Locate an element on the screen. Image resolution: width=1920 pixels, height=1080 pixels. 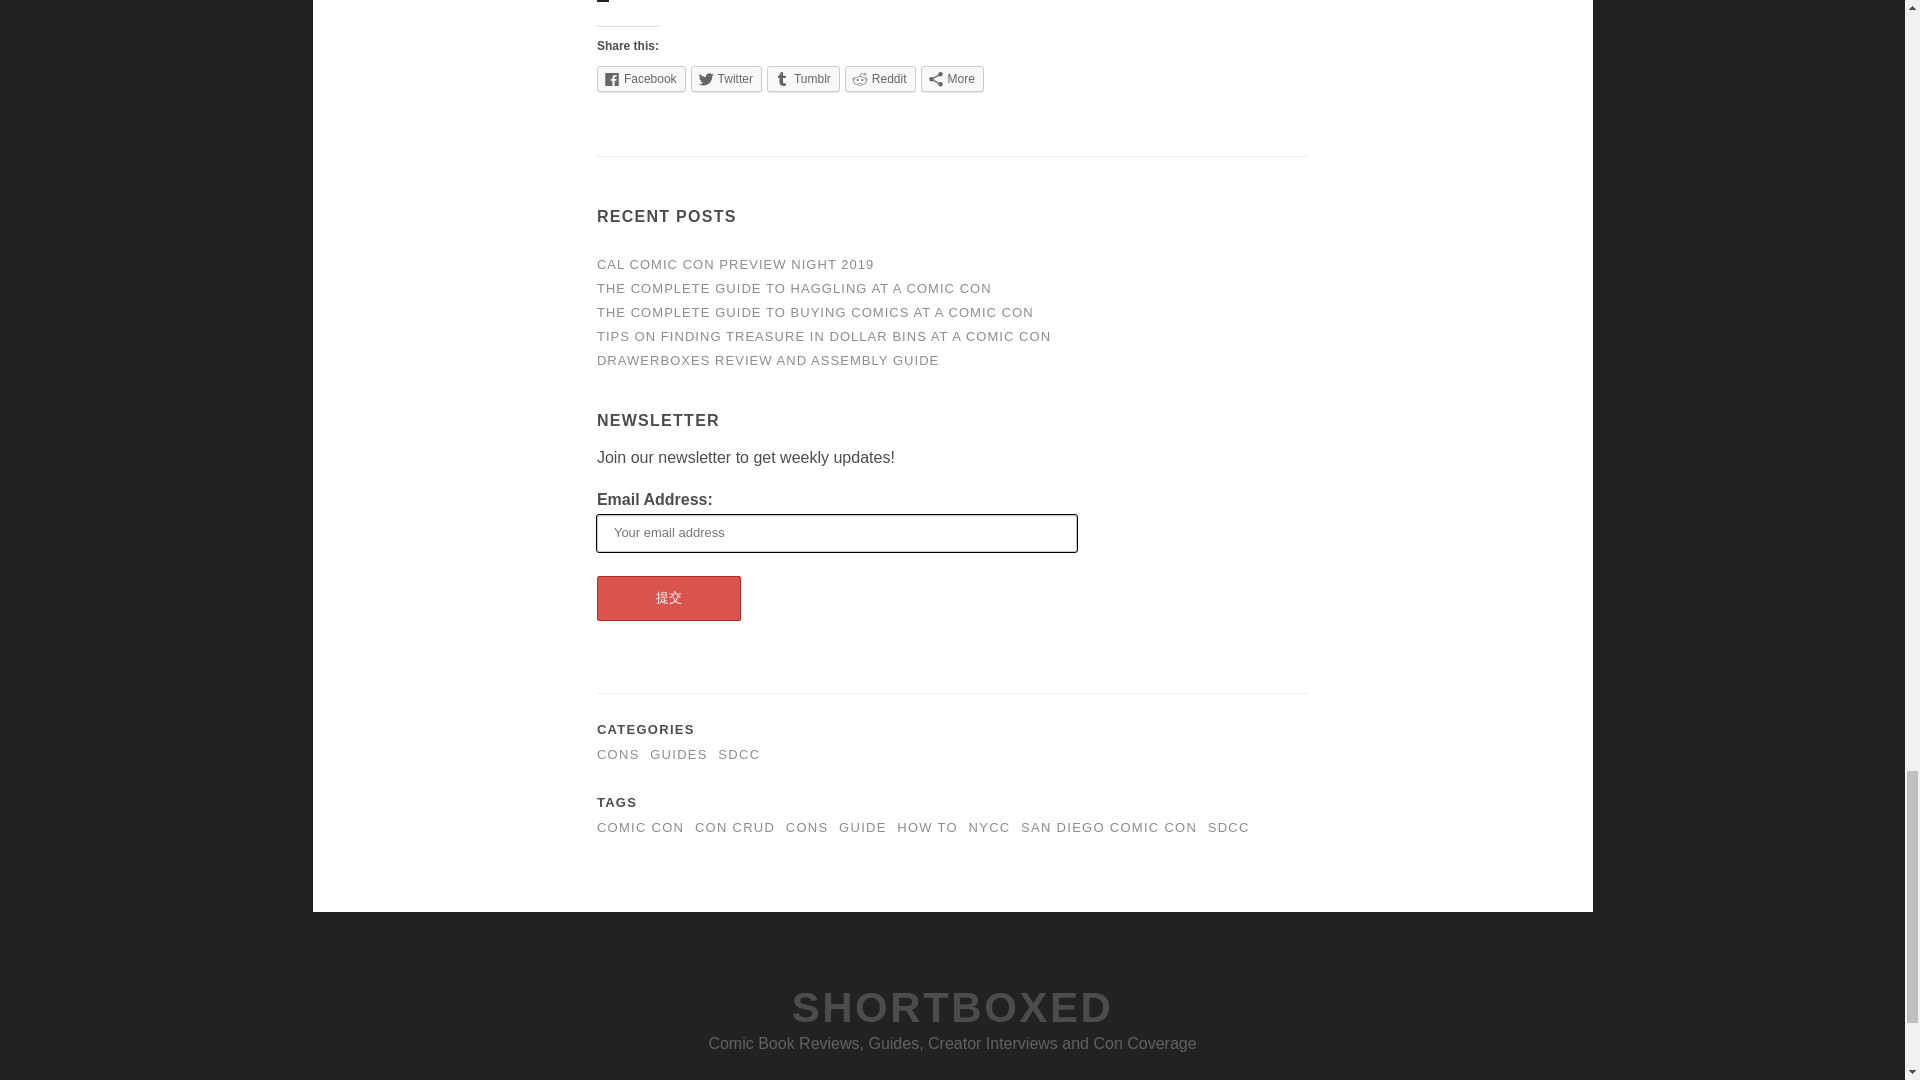
GUIDES is located at coordinates (679, 754).